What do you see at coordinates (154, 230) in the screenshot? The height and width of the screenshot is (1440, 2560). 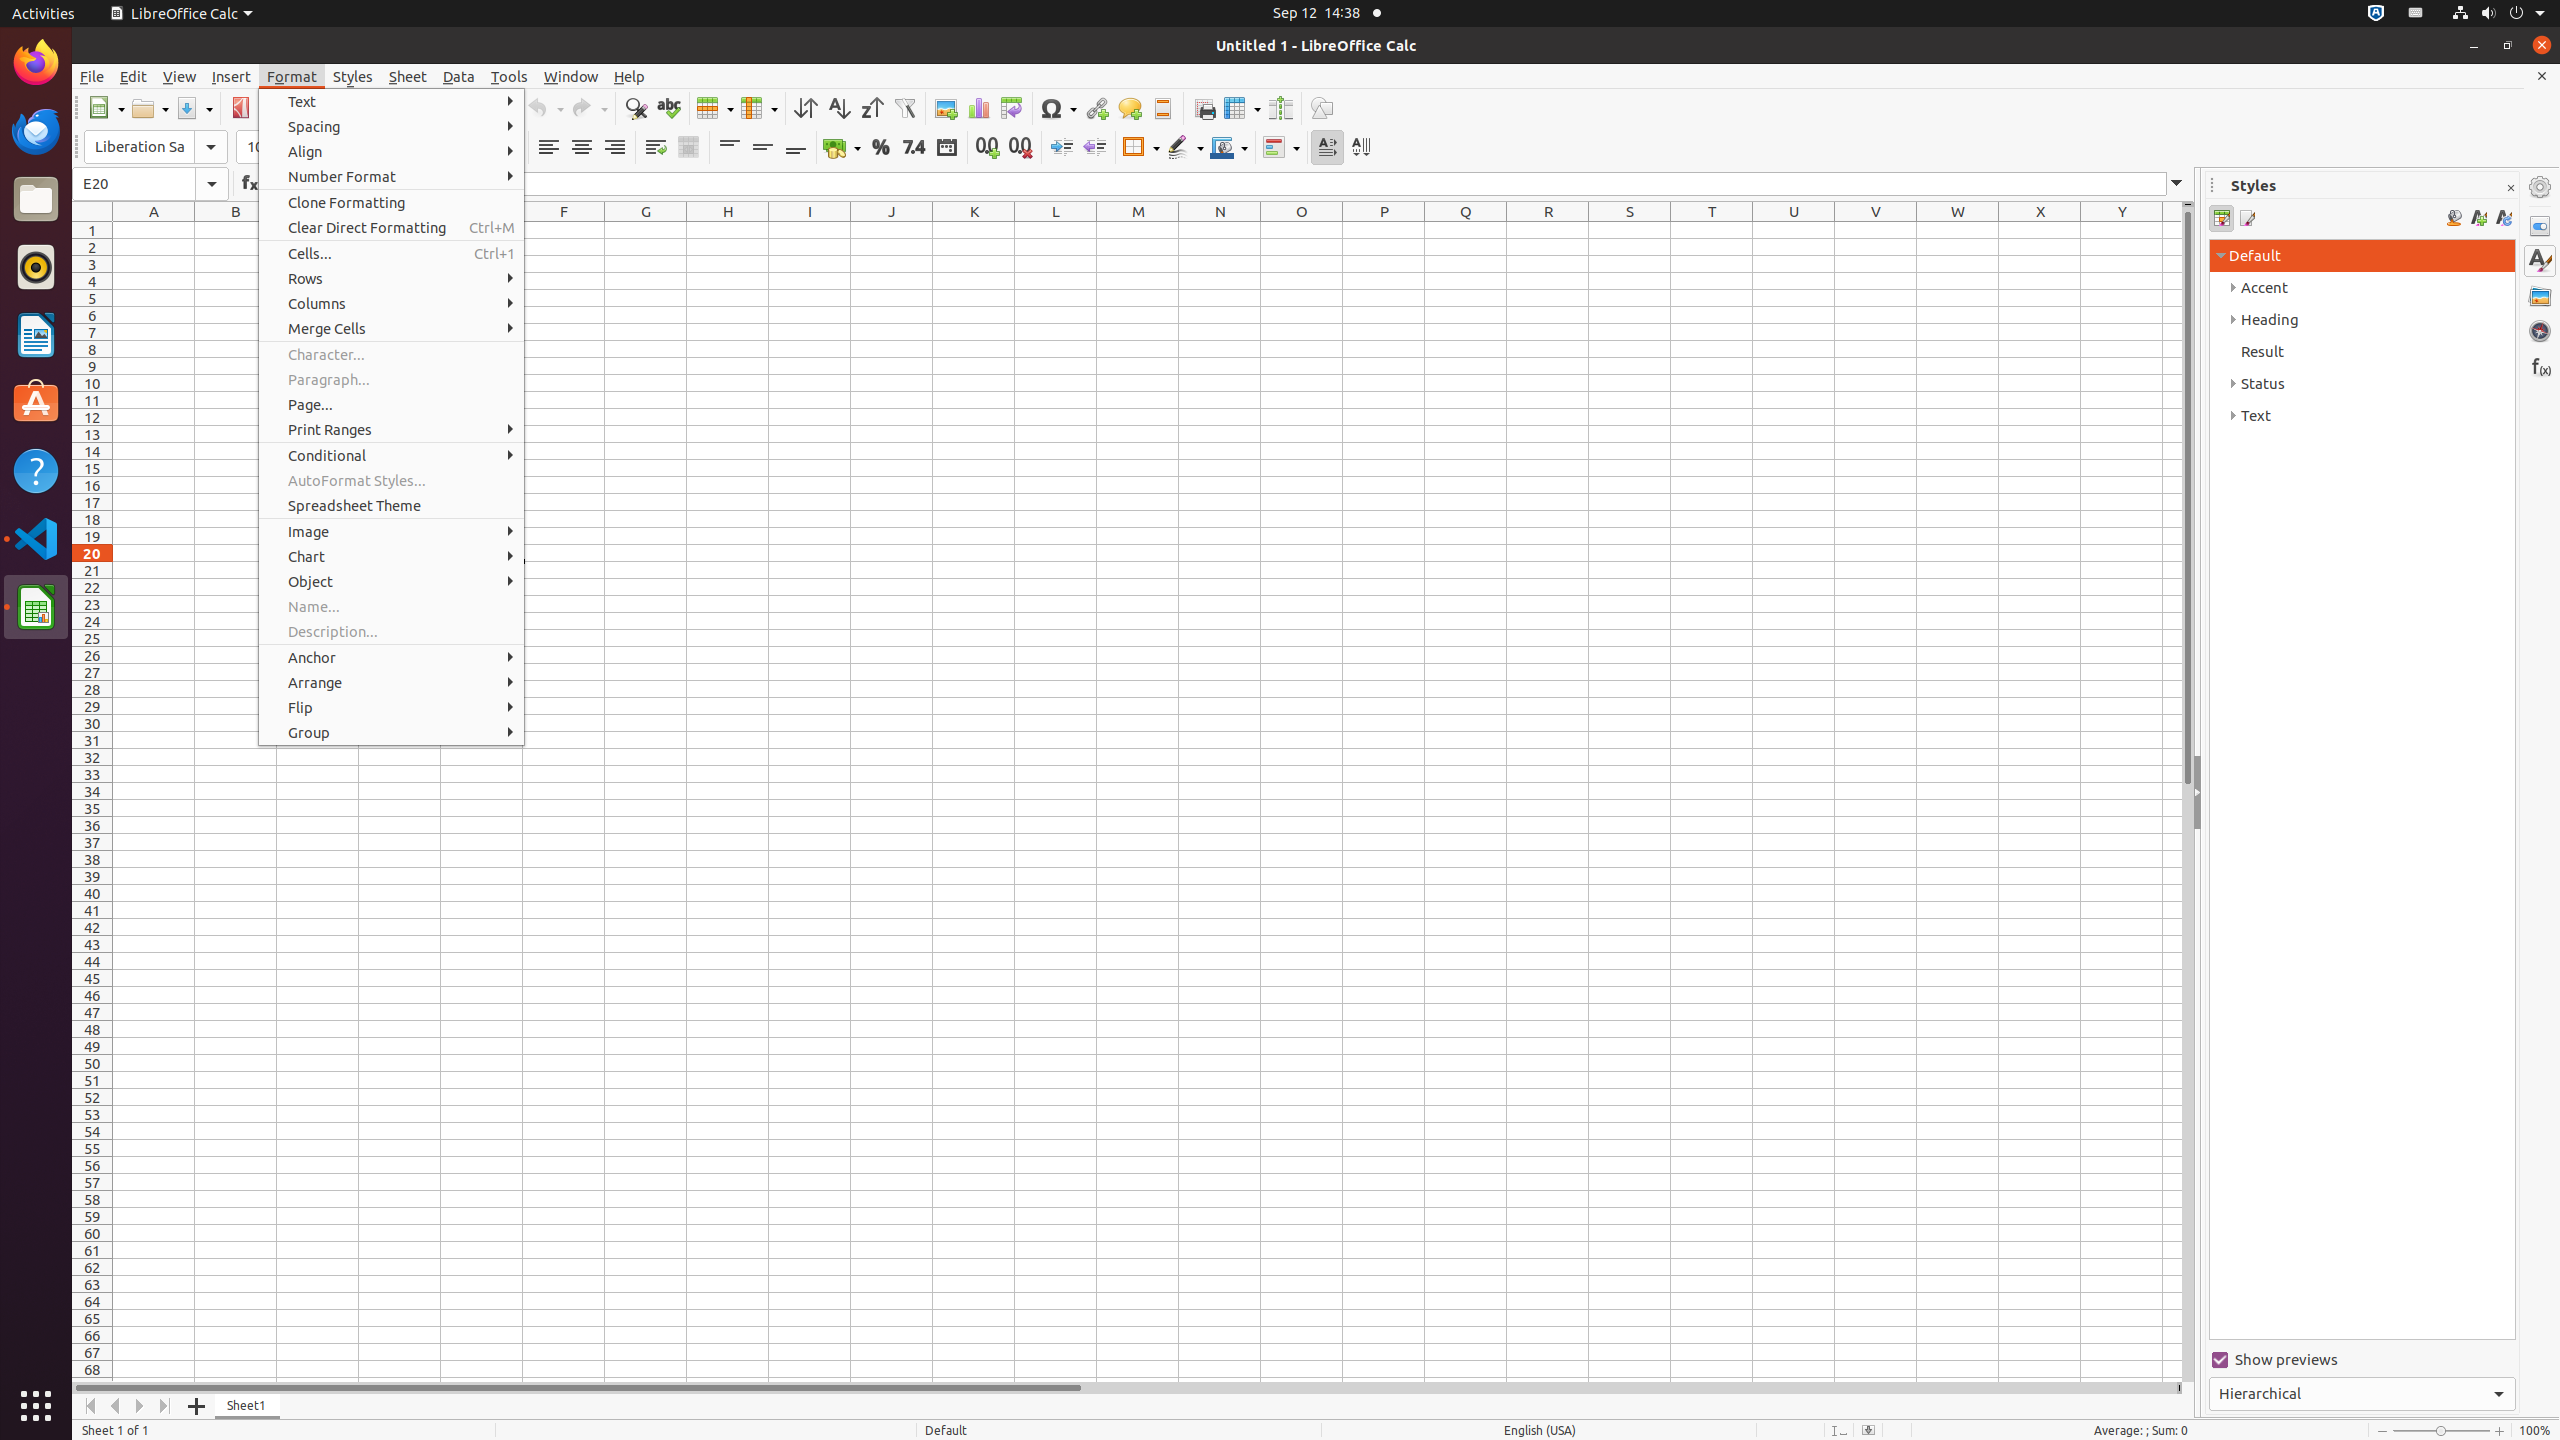 I see `A1` at bounding box center [154, 230].